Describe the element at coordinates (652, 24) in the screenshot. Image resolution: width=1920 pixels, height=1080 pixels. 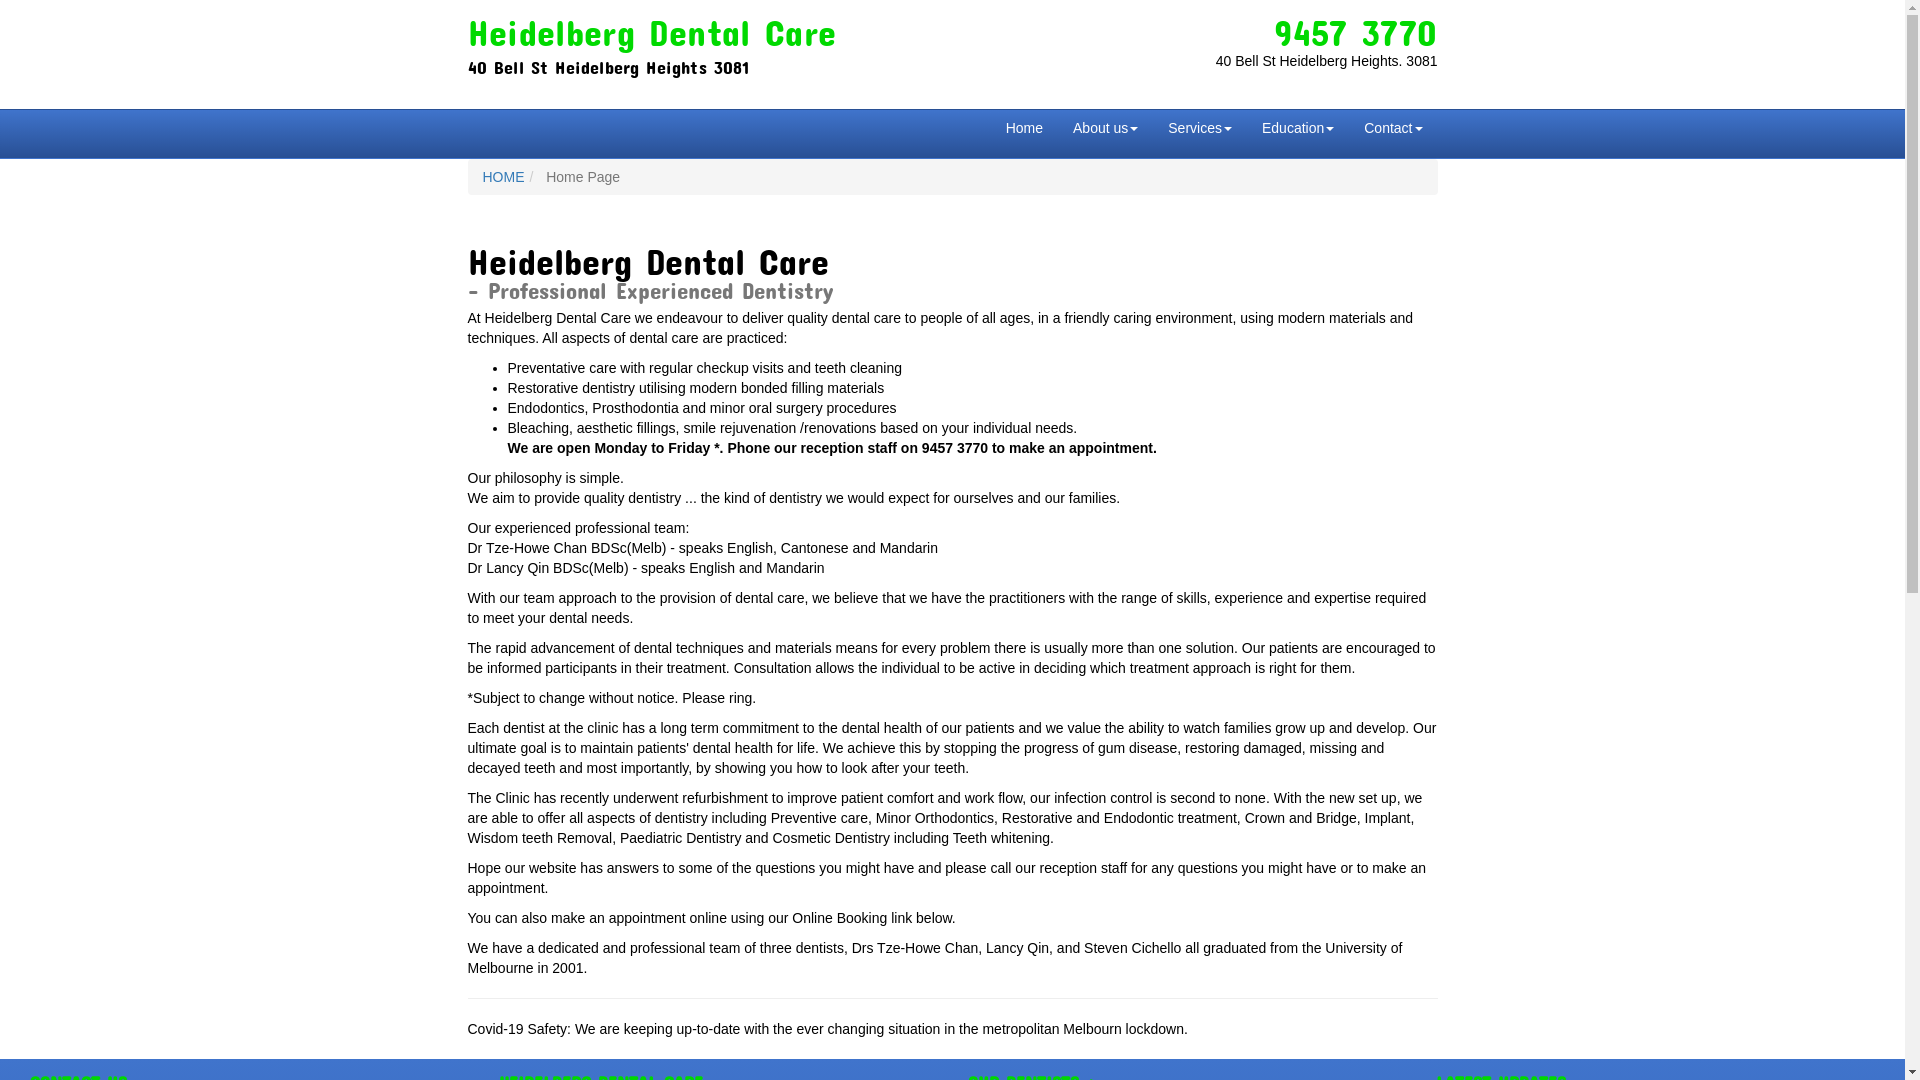
I see `Heidelberg Dental Care` at that location.